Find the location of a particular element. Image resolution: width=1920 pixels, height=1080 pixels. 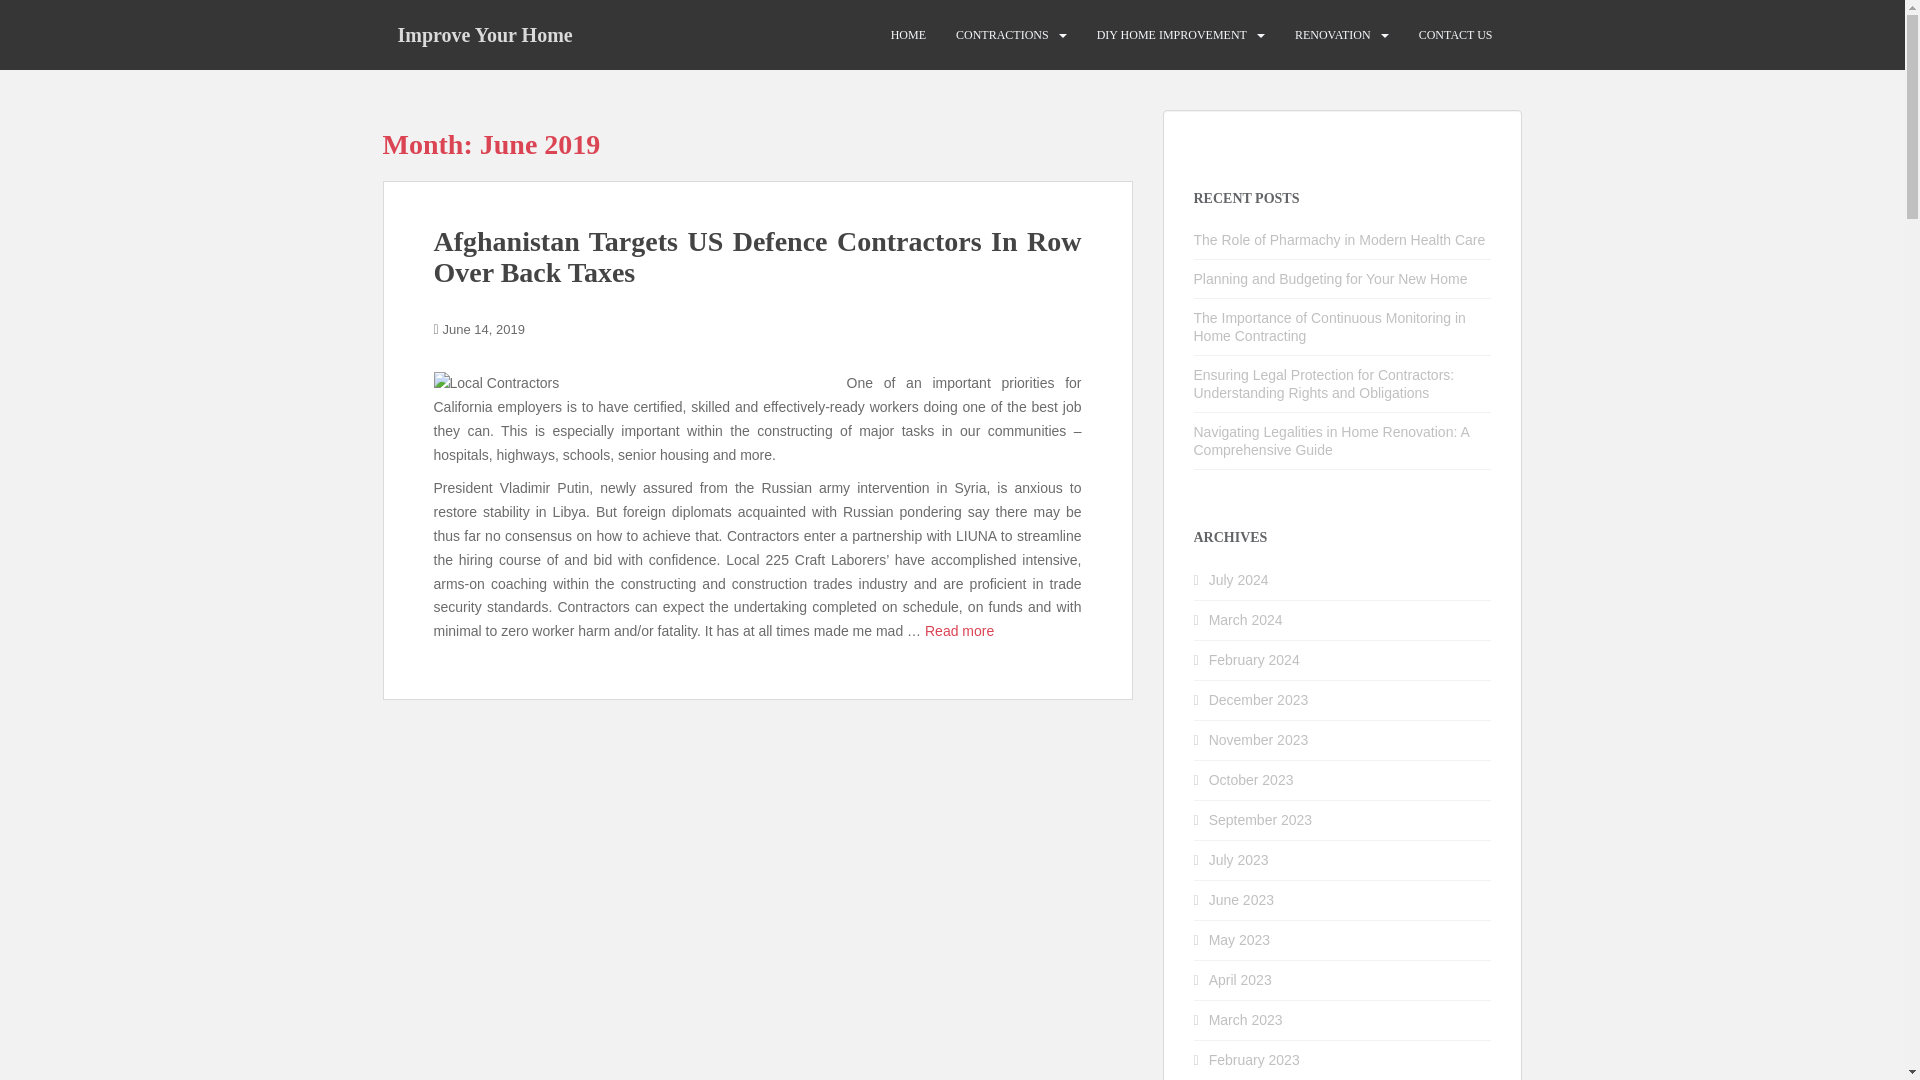

June 2023 is located at coordinates (1242, 900).